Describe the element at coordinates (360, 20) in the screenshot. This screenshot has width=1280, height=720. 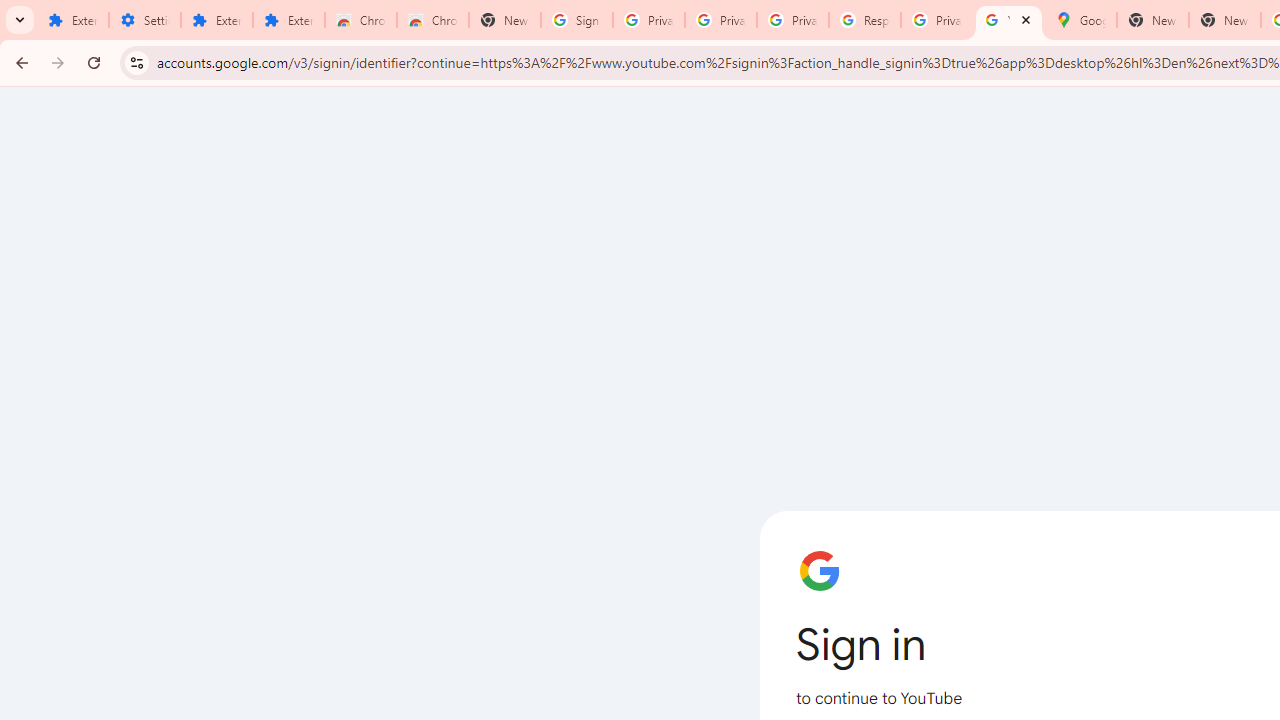
I see `Chrome Web Store` at that location.